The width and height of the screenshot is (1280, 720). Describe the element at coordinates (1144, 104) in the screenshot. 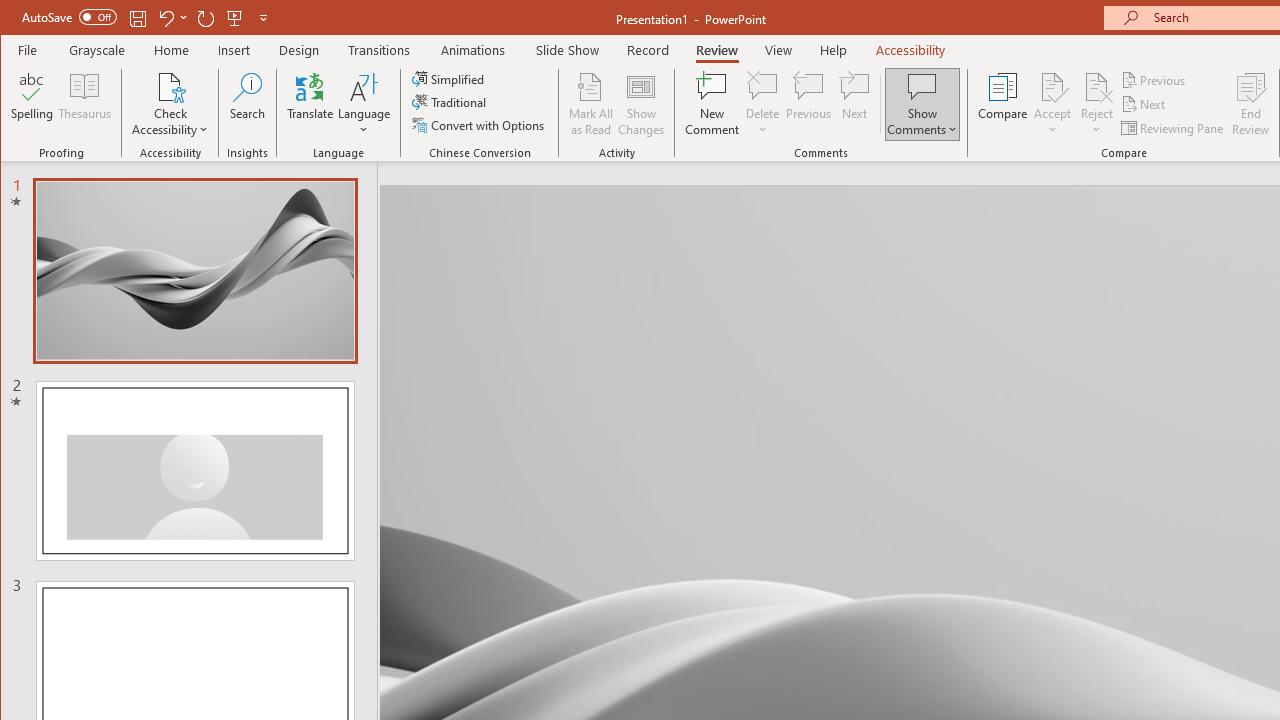

I see `Next` at that location.